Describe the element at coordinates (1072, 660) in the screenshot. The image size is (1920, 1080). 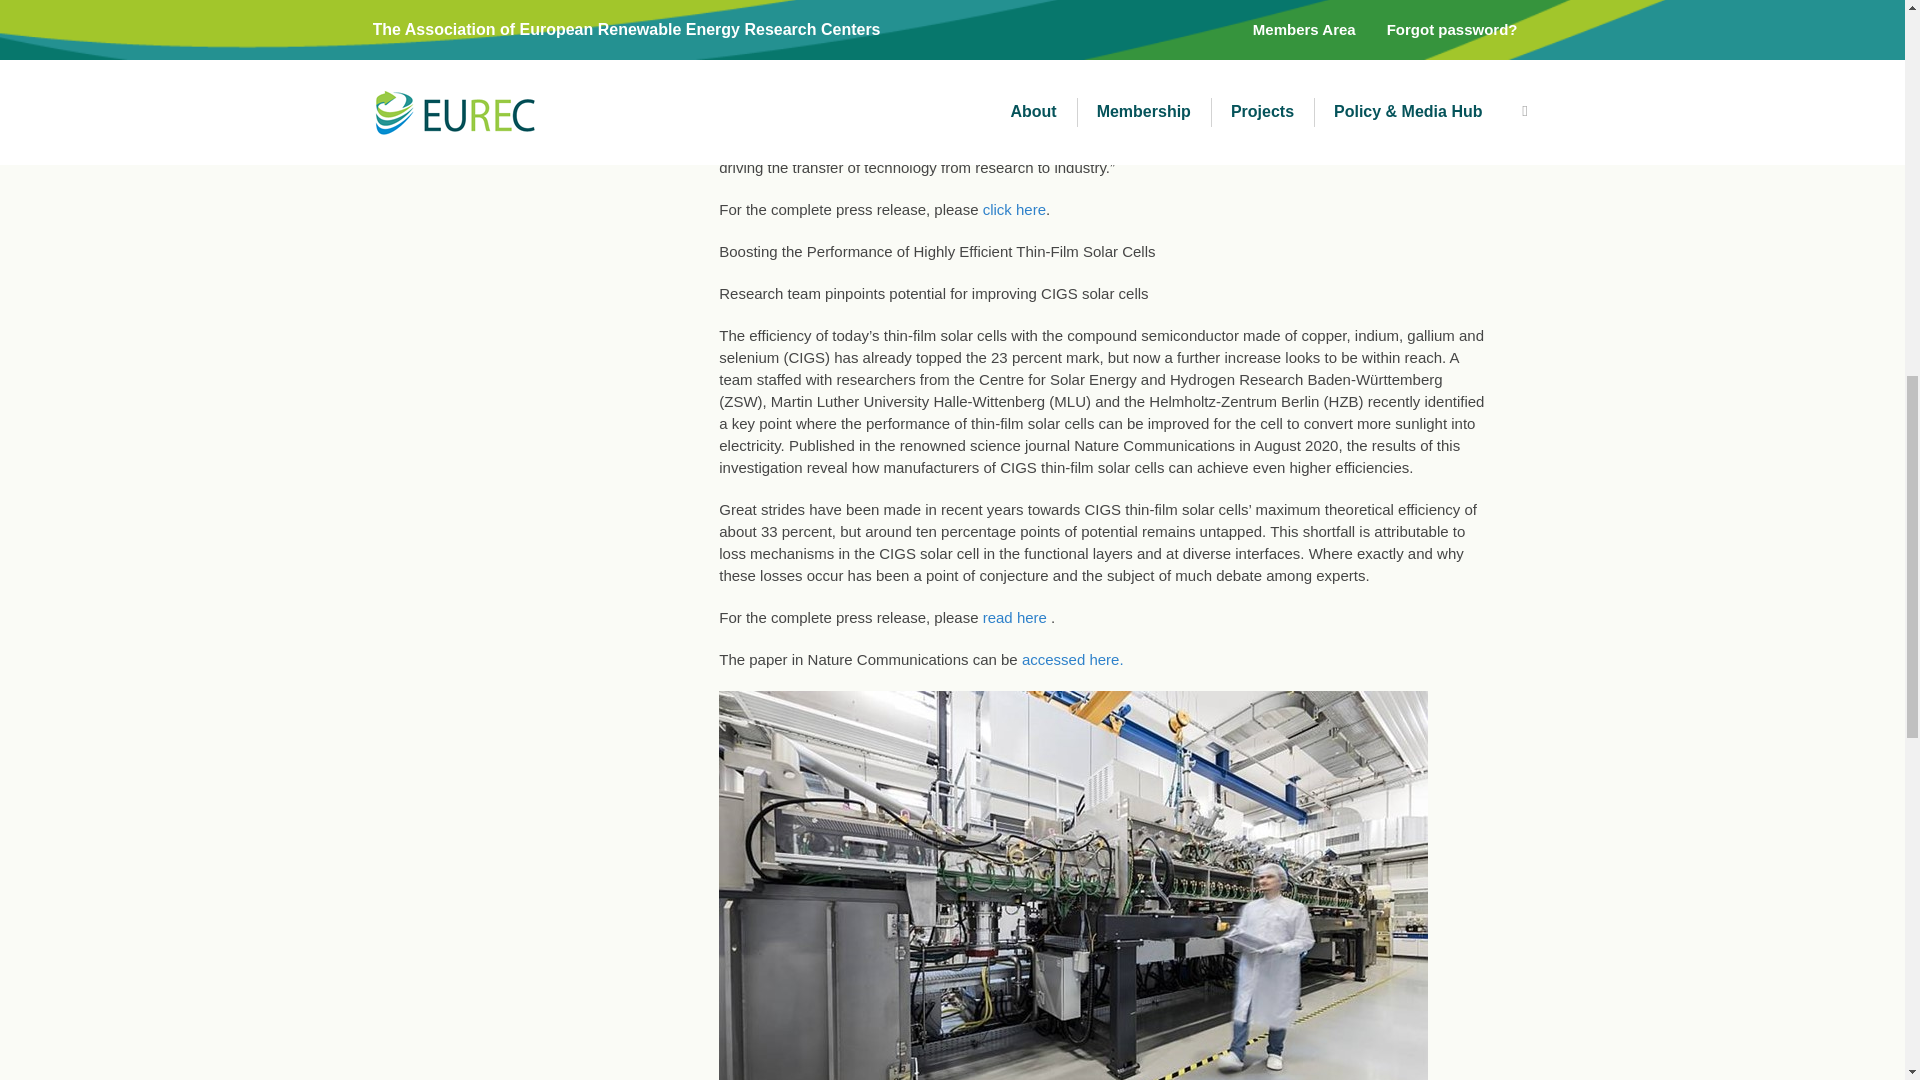
I see `accessed here.` at that location.